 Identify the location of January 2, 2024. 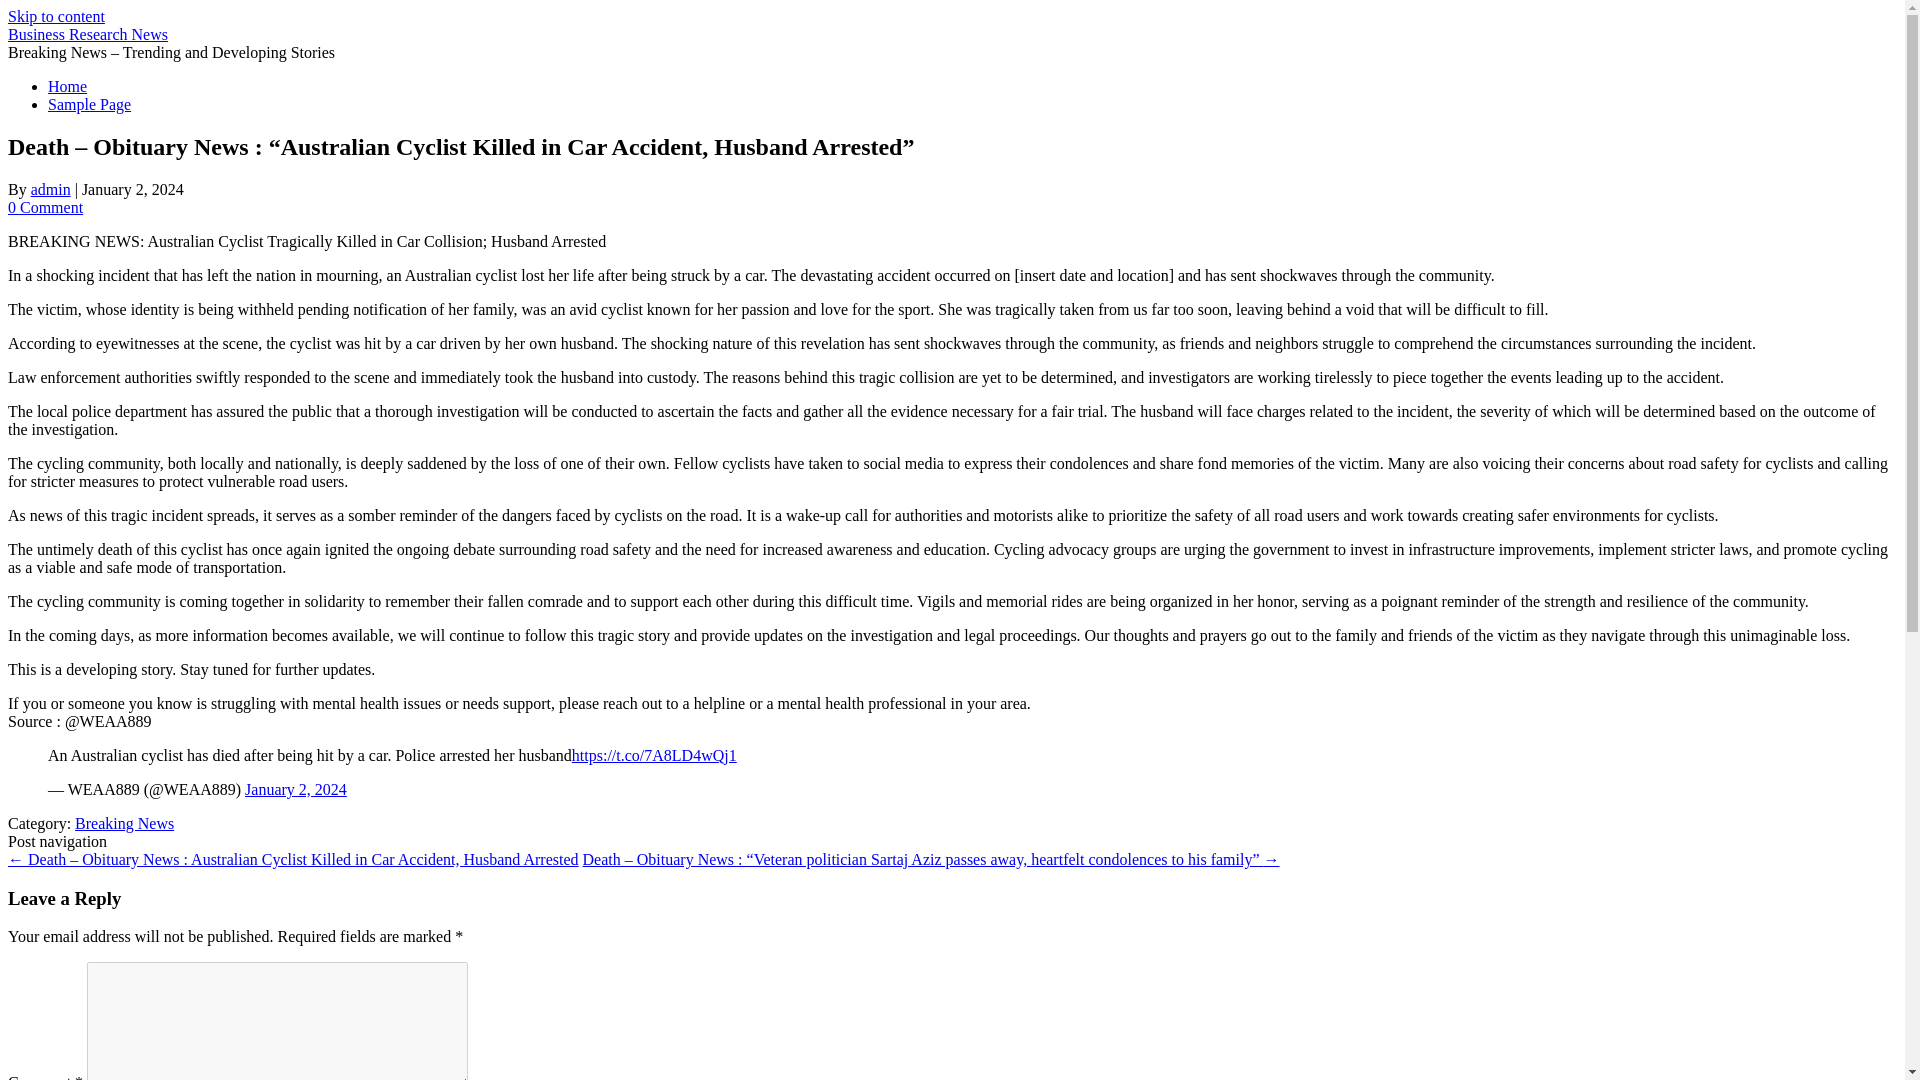
(296, 789).